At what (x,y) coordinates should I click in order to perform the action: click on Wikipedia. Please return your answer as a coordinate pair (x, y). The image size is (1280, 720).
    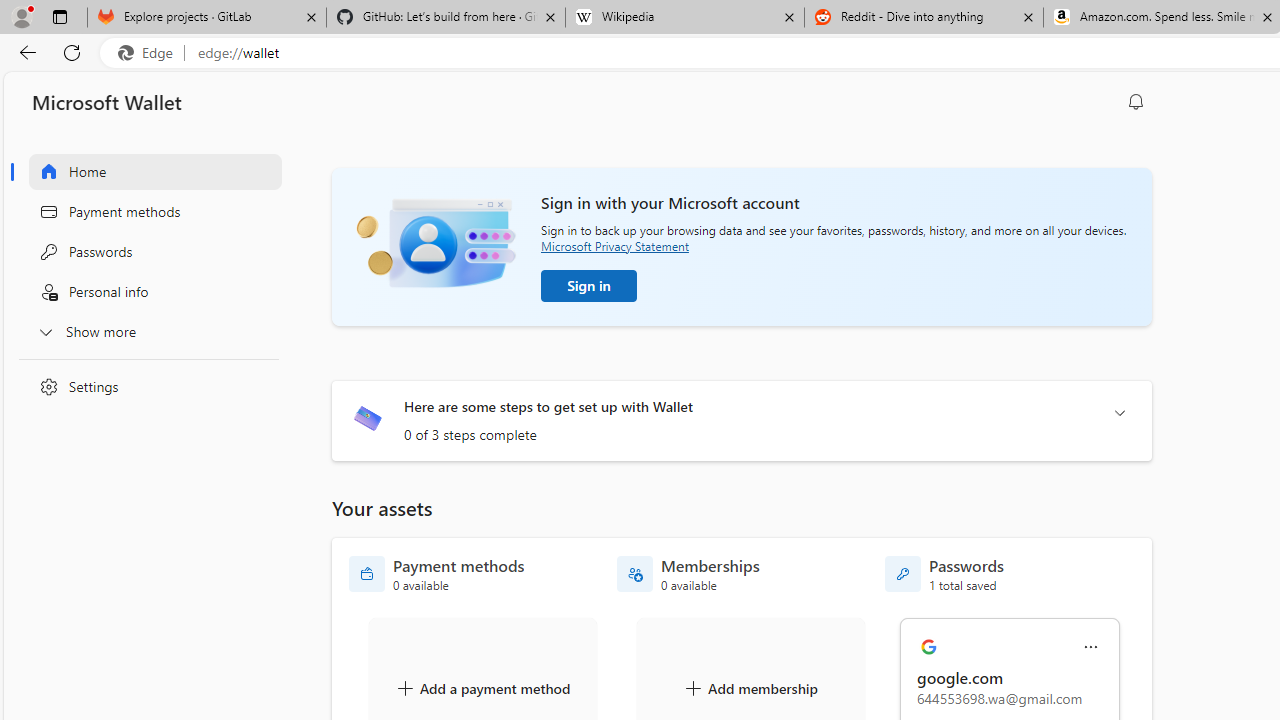
    Looking at the image, I should click on (684, 18).